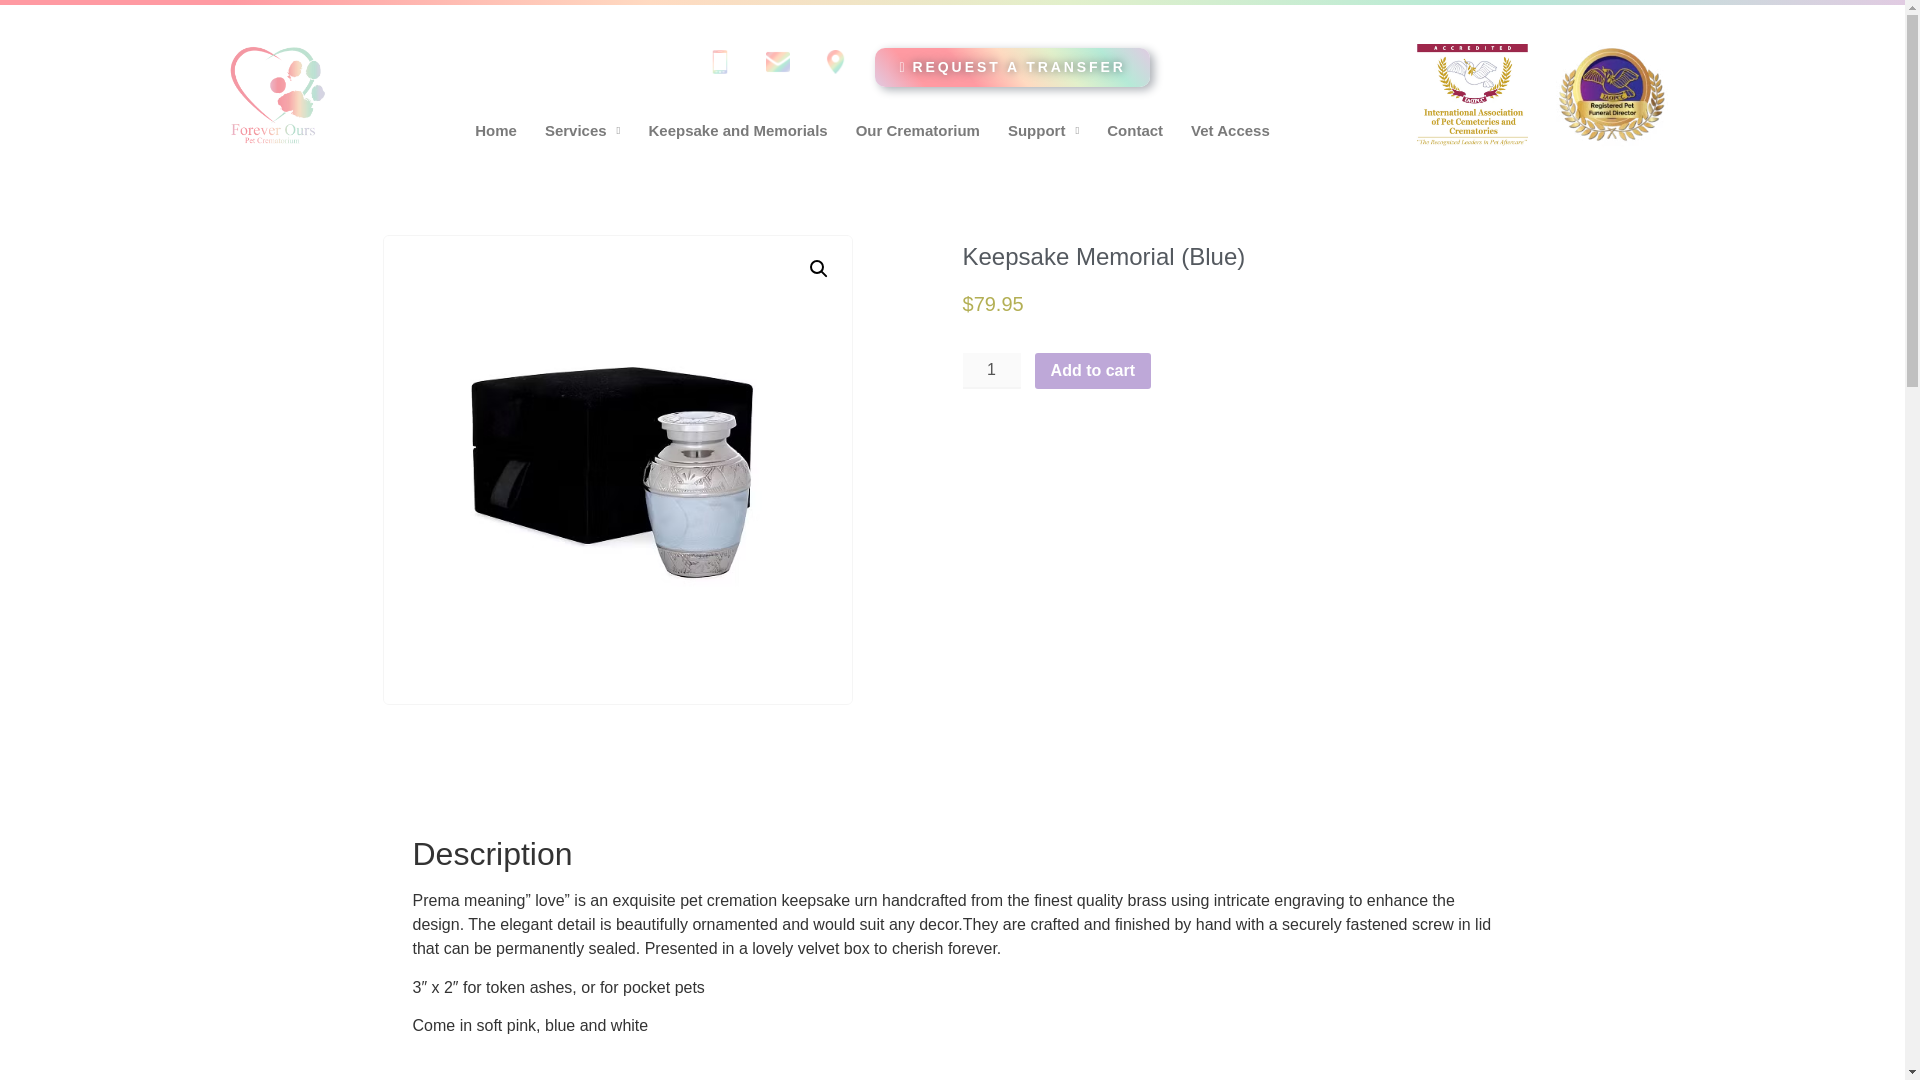 The height and width of the screenshot is (1080, 1920). Describe the element at coordinates (496, 131) in the screenshot. I see `Home` at that location.